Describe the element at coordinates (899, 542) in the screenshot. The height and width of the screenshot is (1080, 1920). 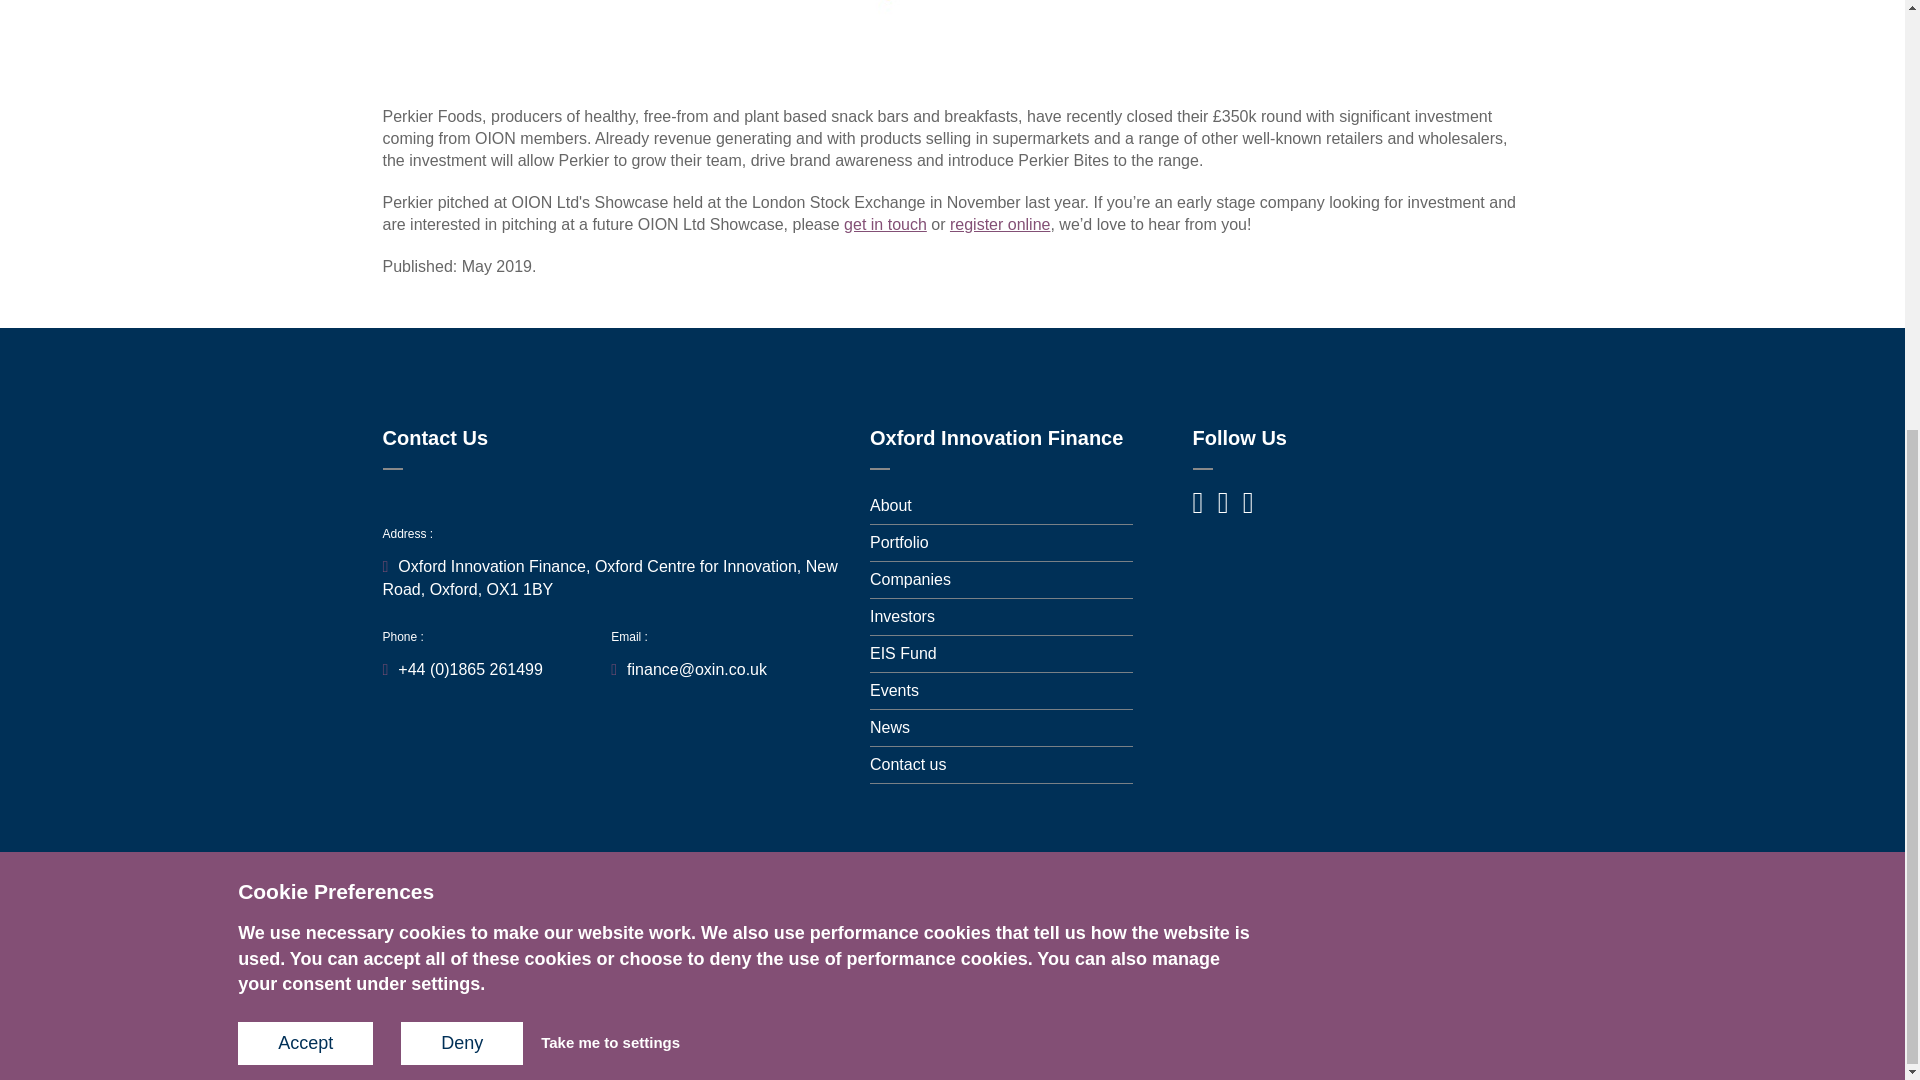
I see `Portfolio` at that location.